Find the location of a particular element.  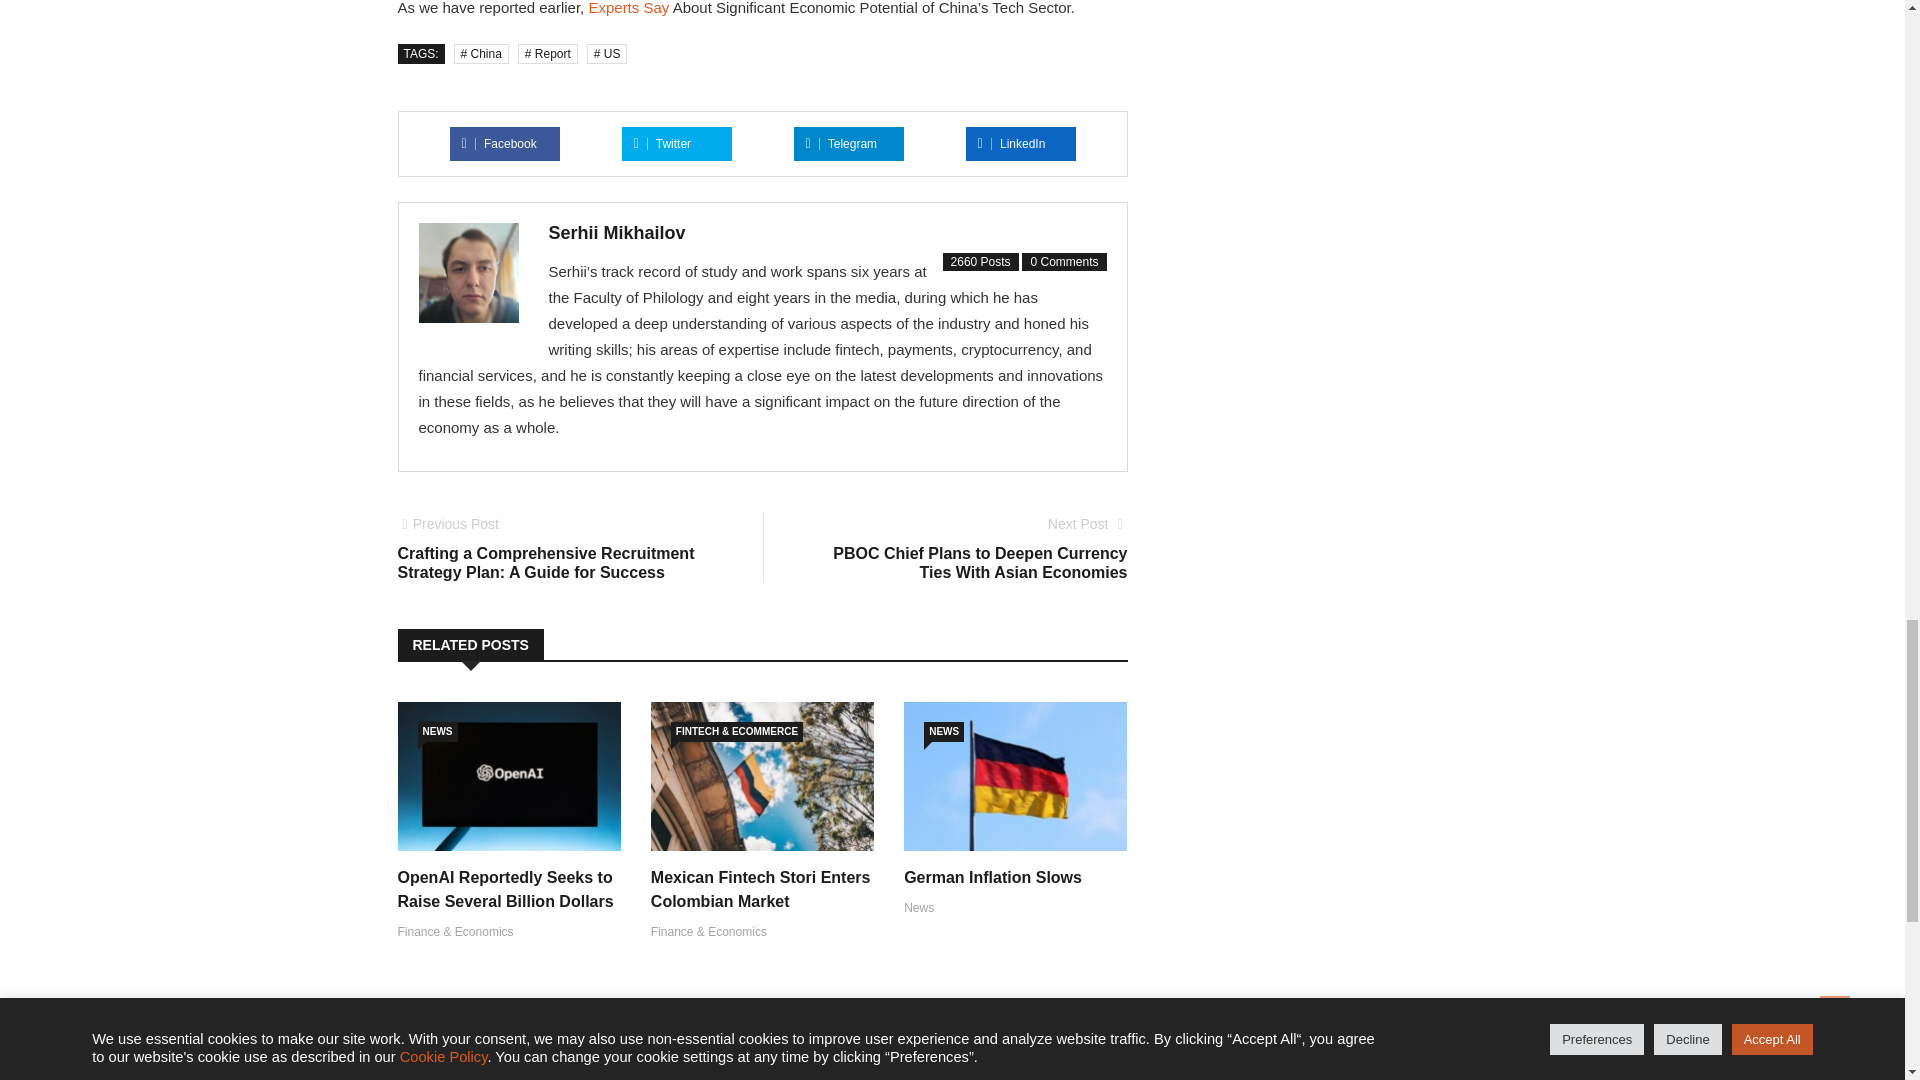

LinkedIn is located at coordinates (1012, 144).